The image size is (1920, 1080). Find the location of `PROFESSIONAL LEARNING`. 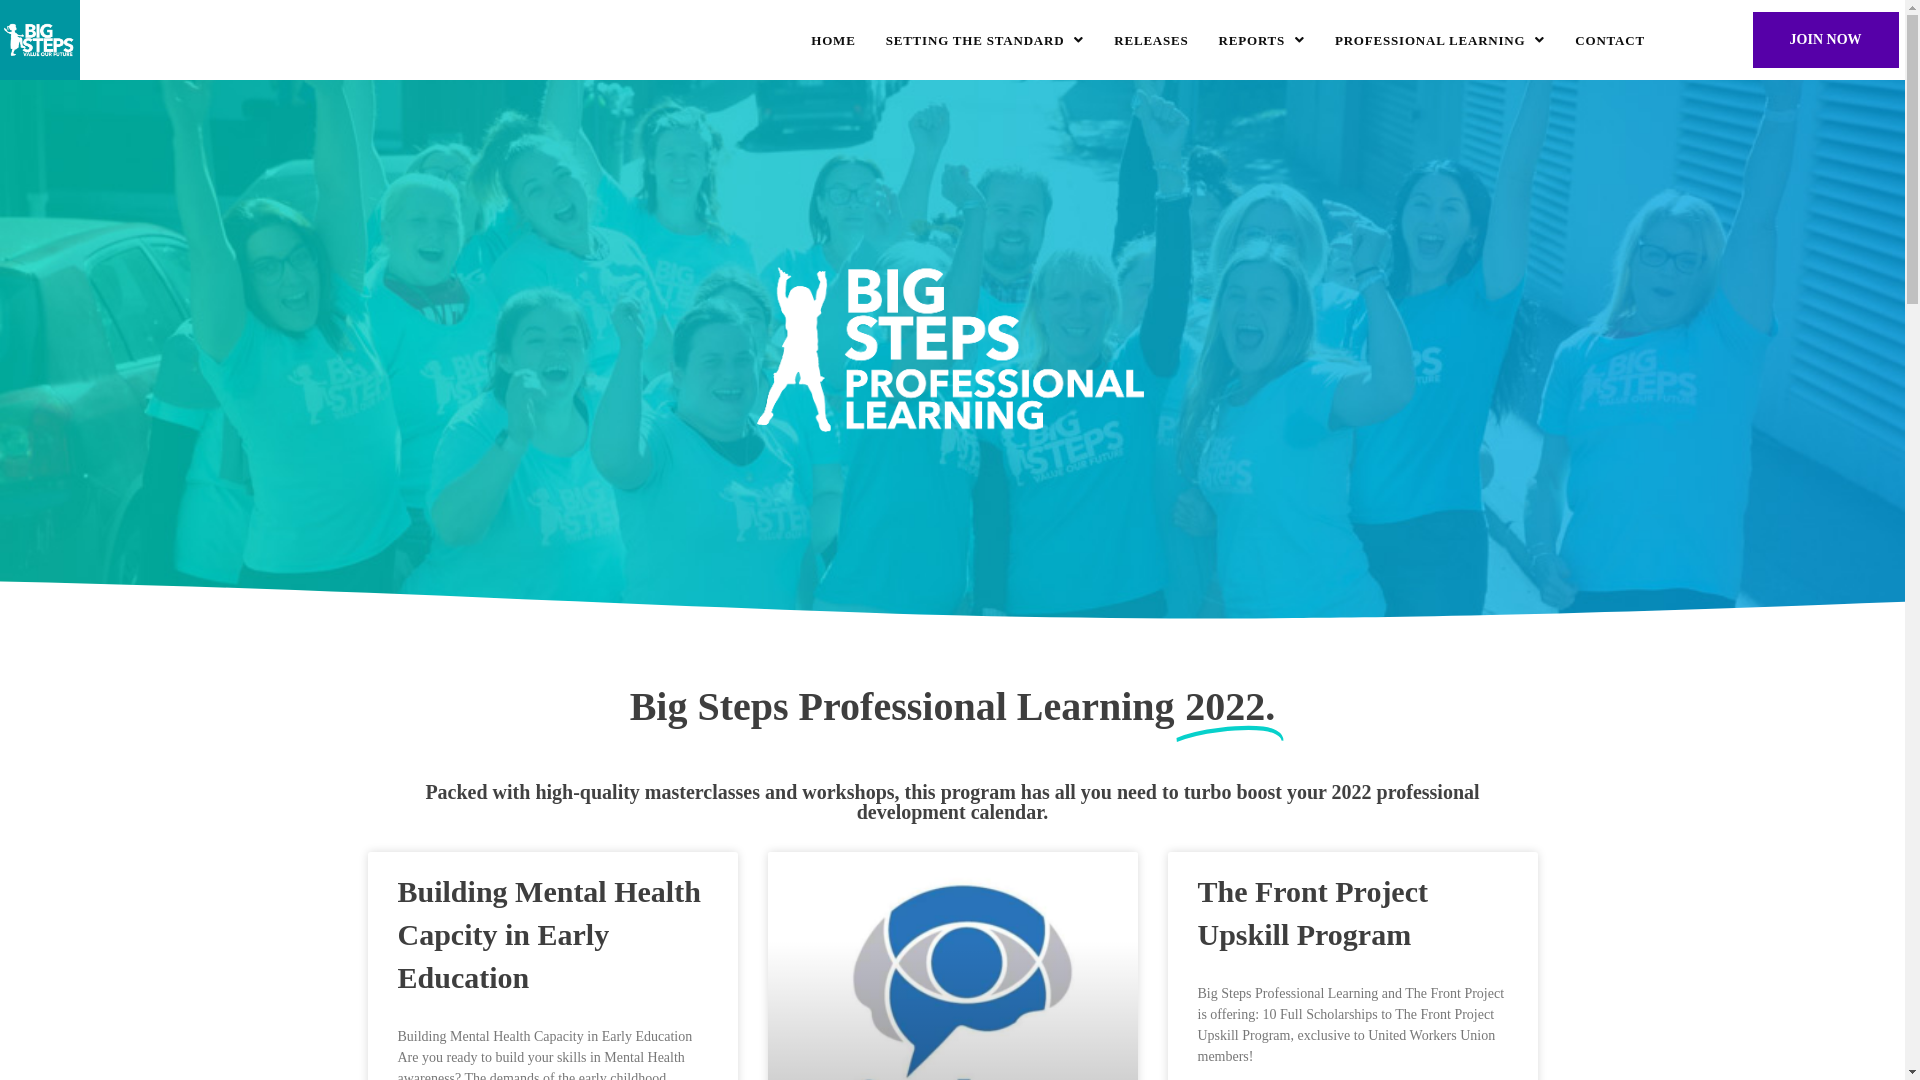

PROFESSIONAL LEARNING is located at coordinates (1440, 40).